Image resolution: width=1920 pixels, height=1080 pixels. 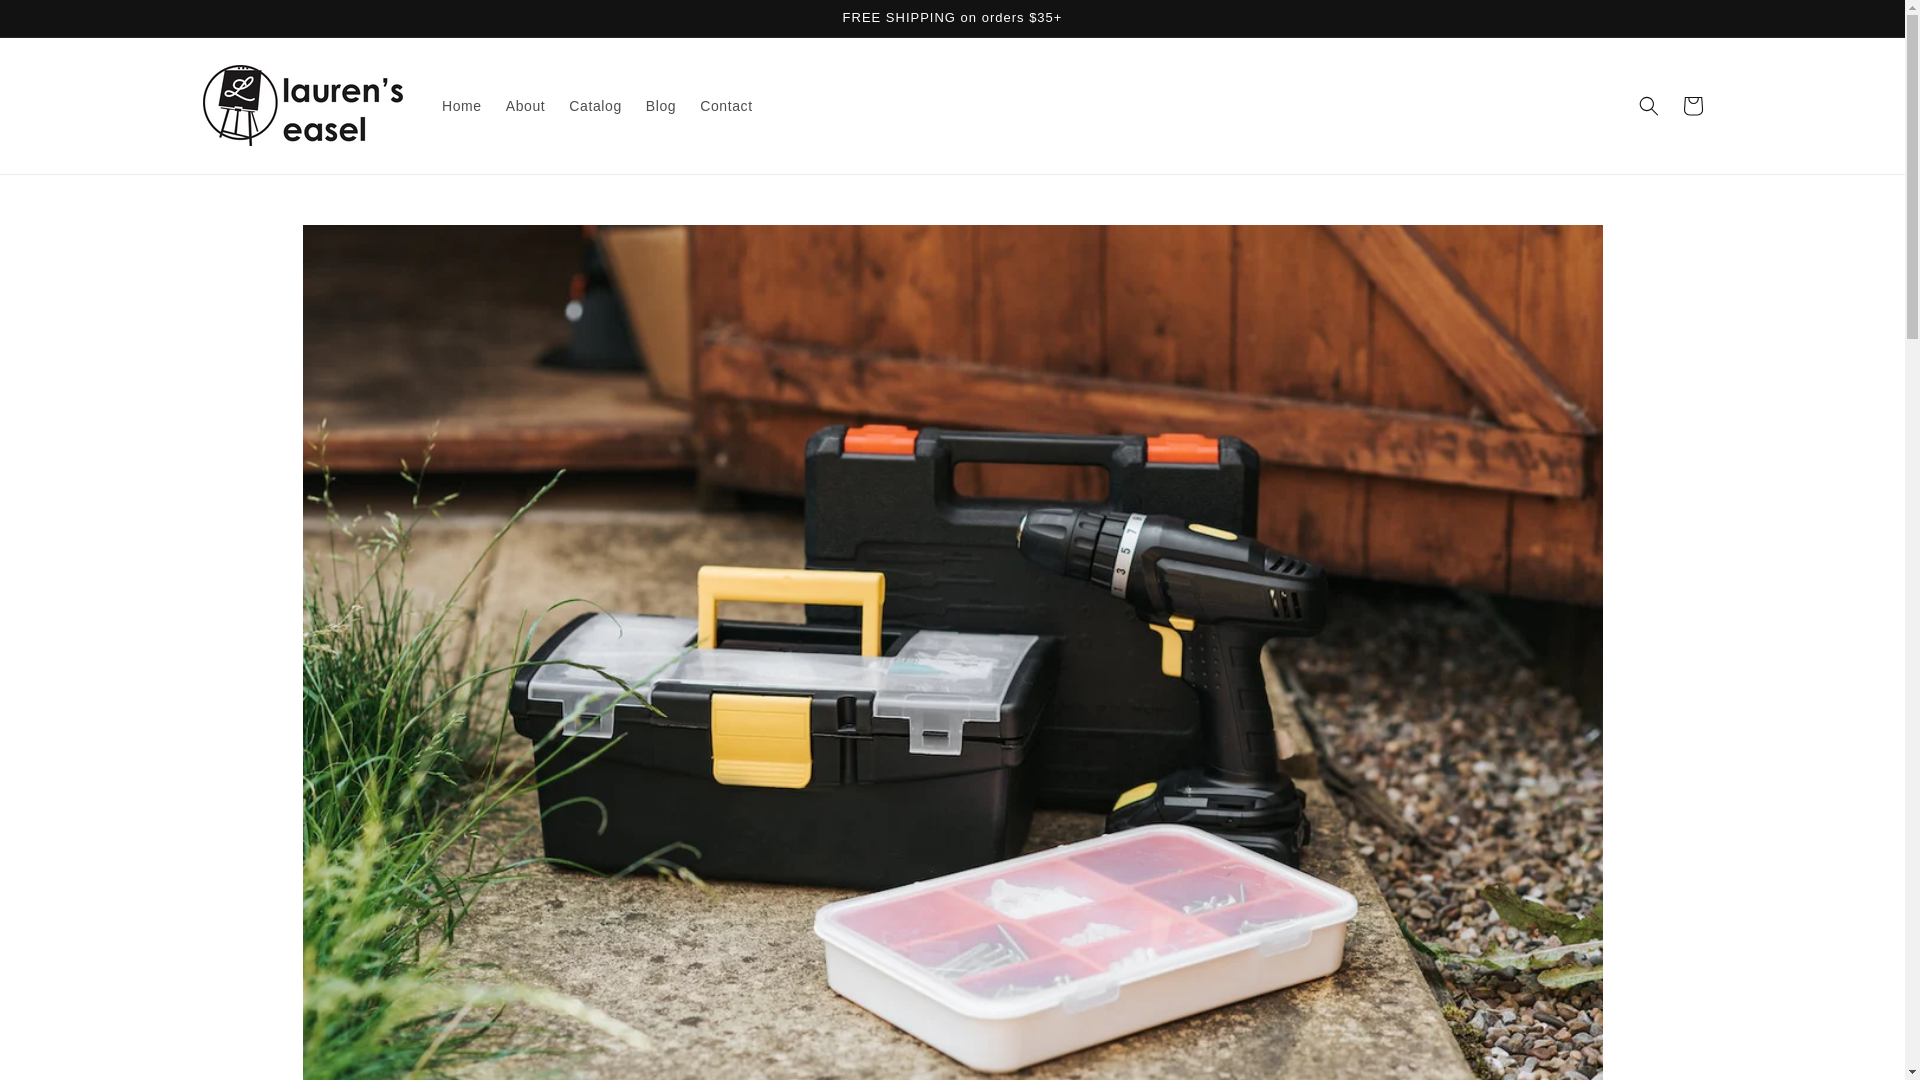 I want to click on Contact, so click(x=726, y=106).